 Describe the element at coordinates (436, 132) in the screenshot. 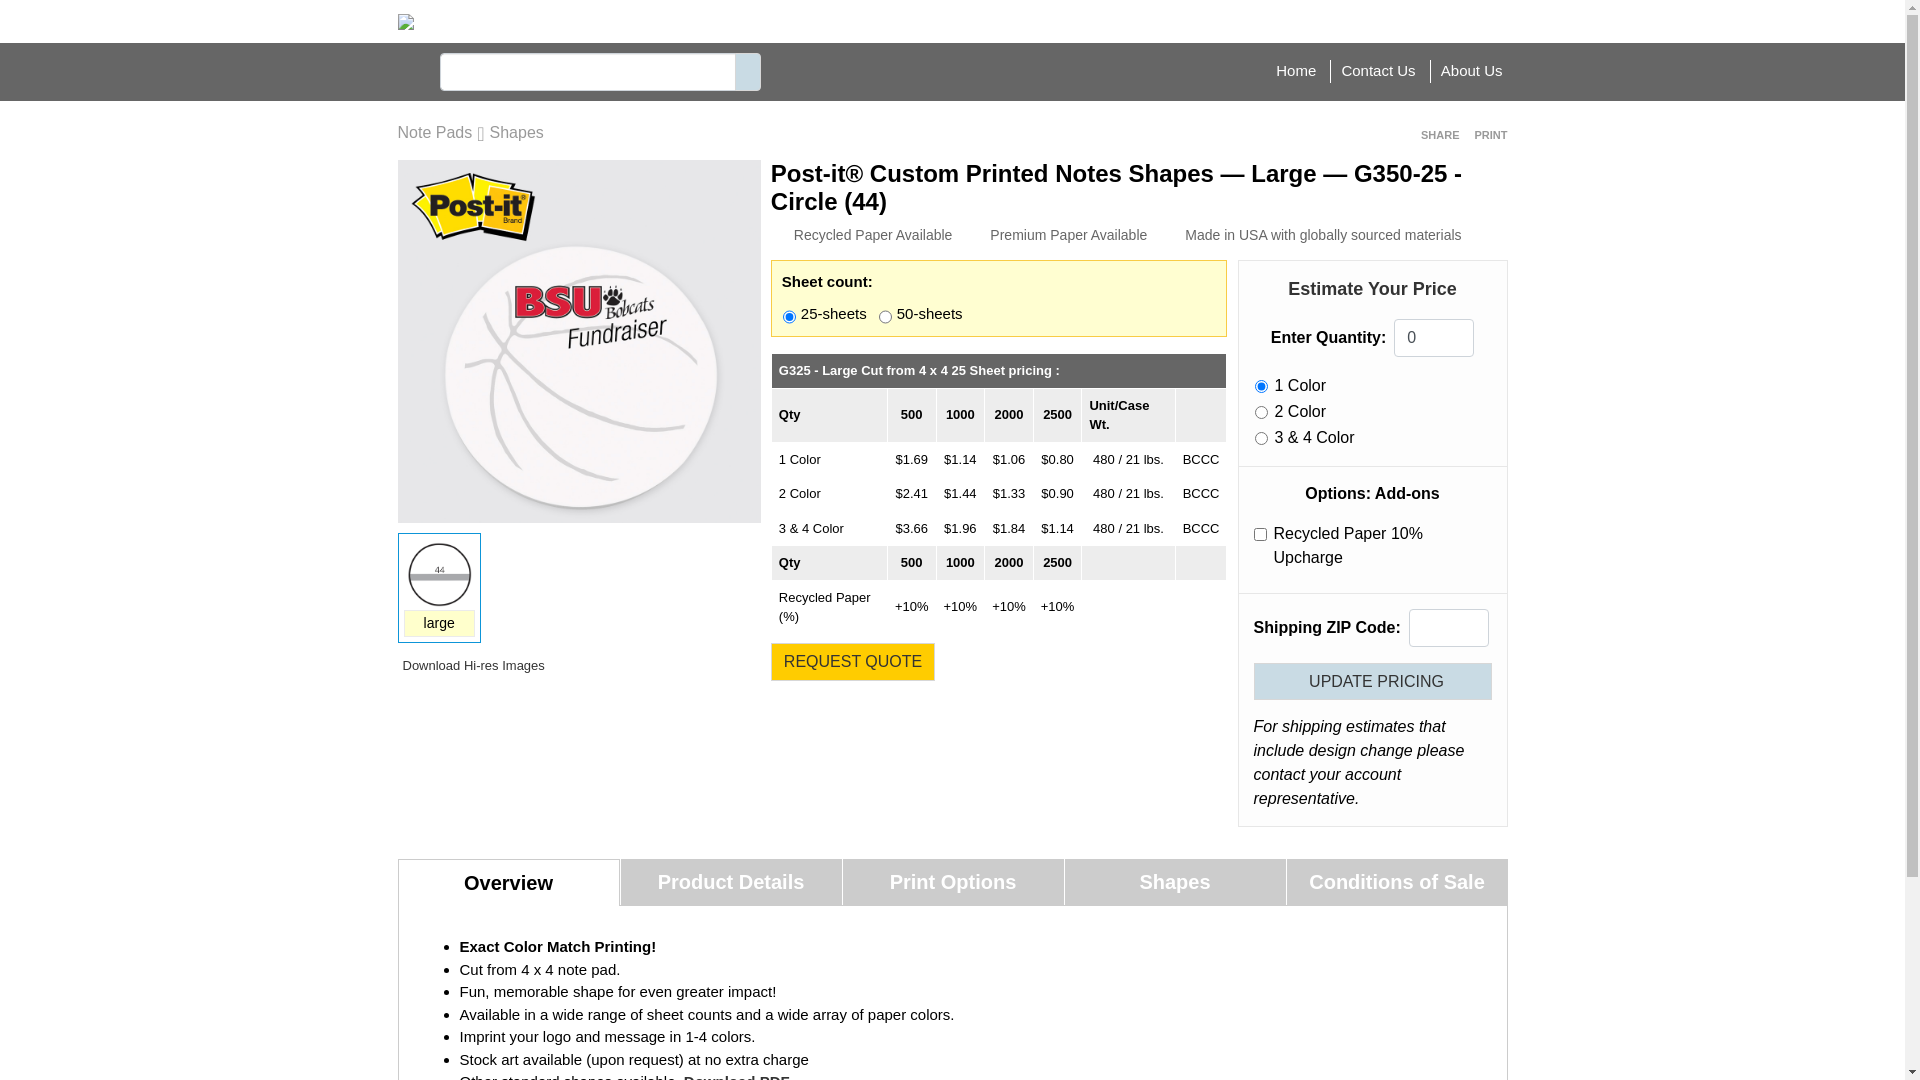

I see `Note Pads` at that location.